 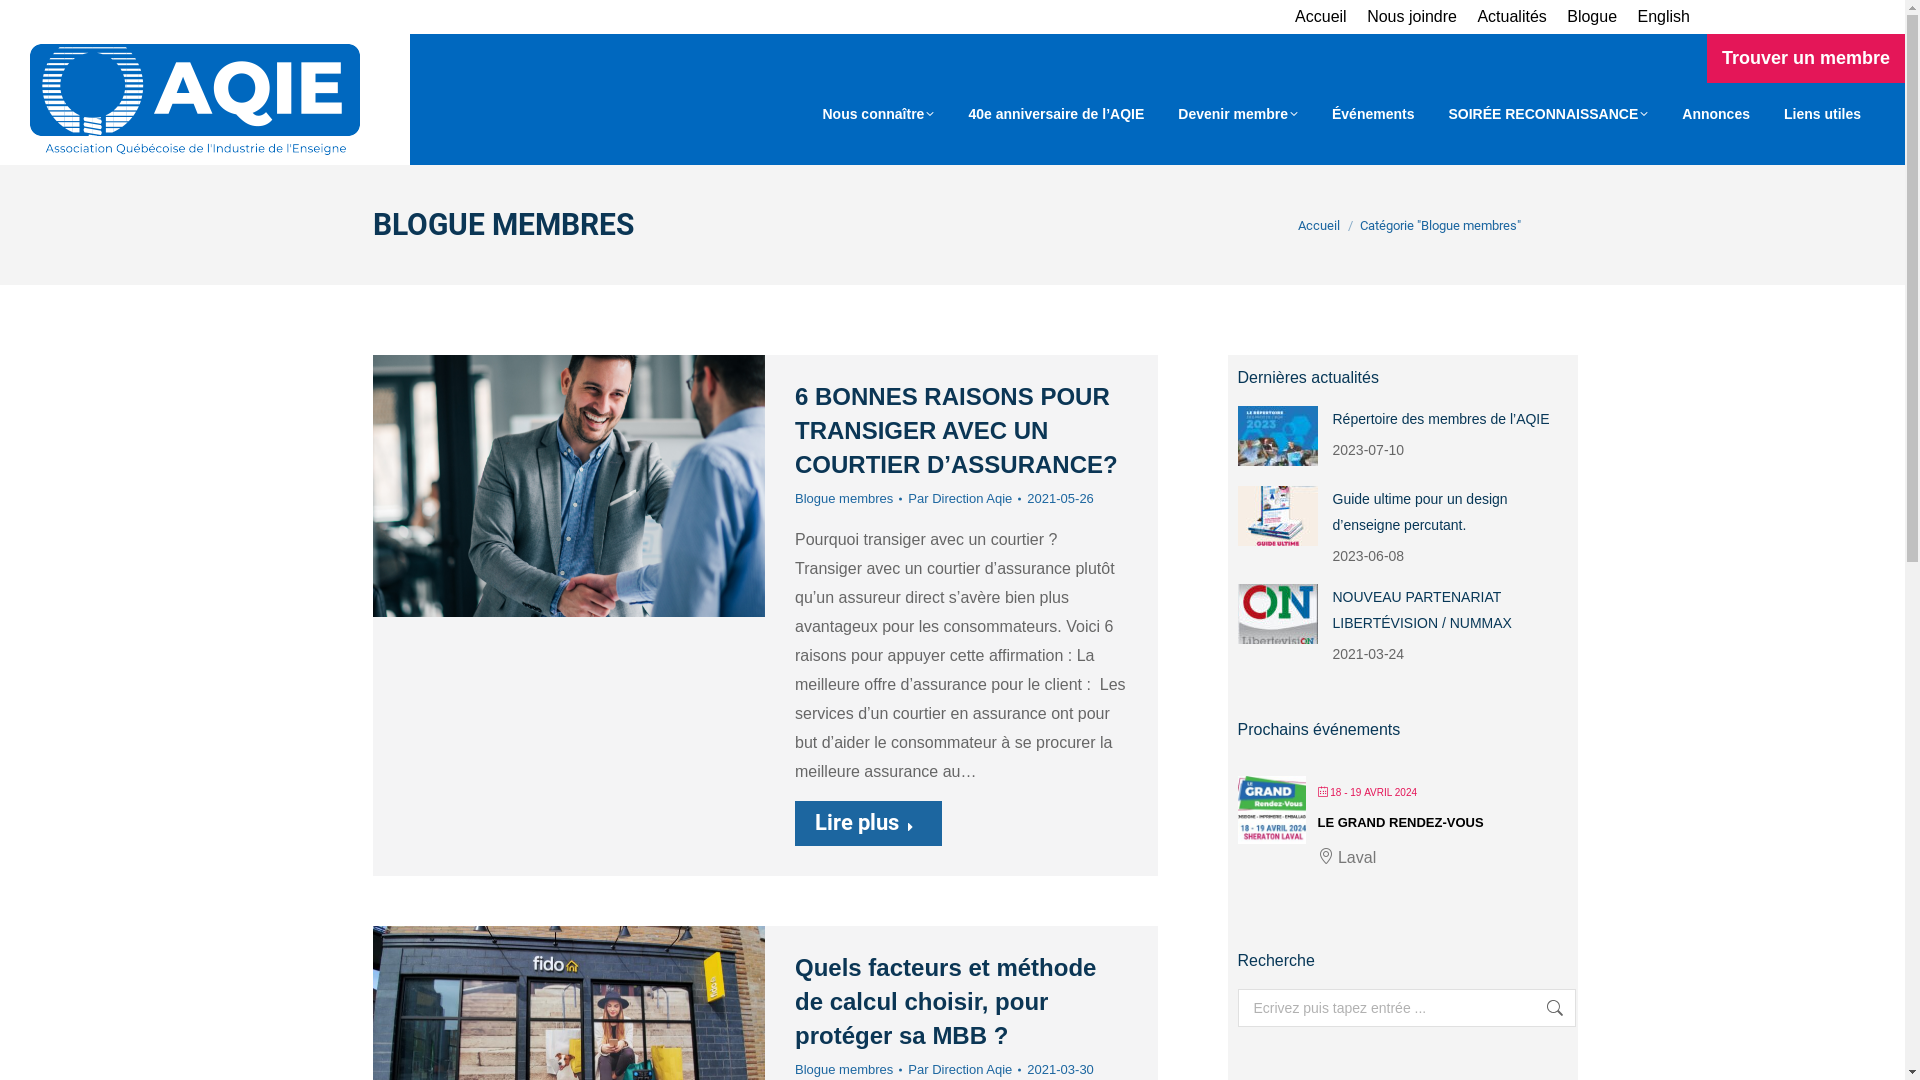 I want to click on 2021-05-26, so click(x=1060, y=498).